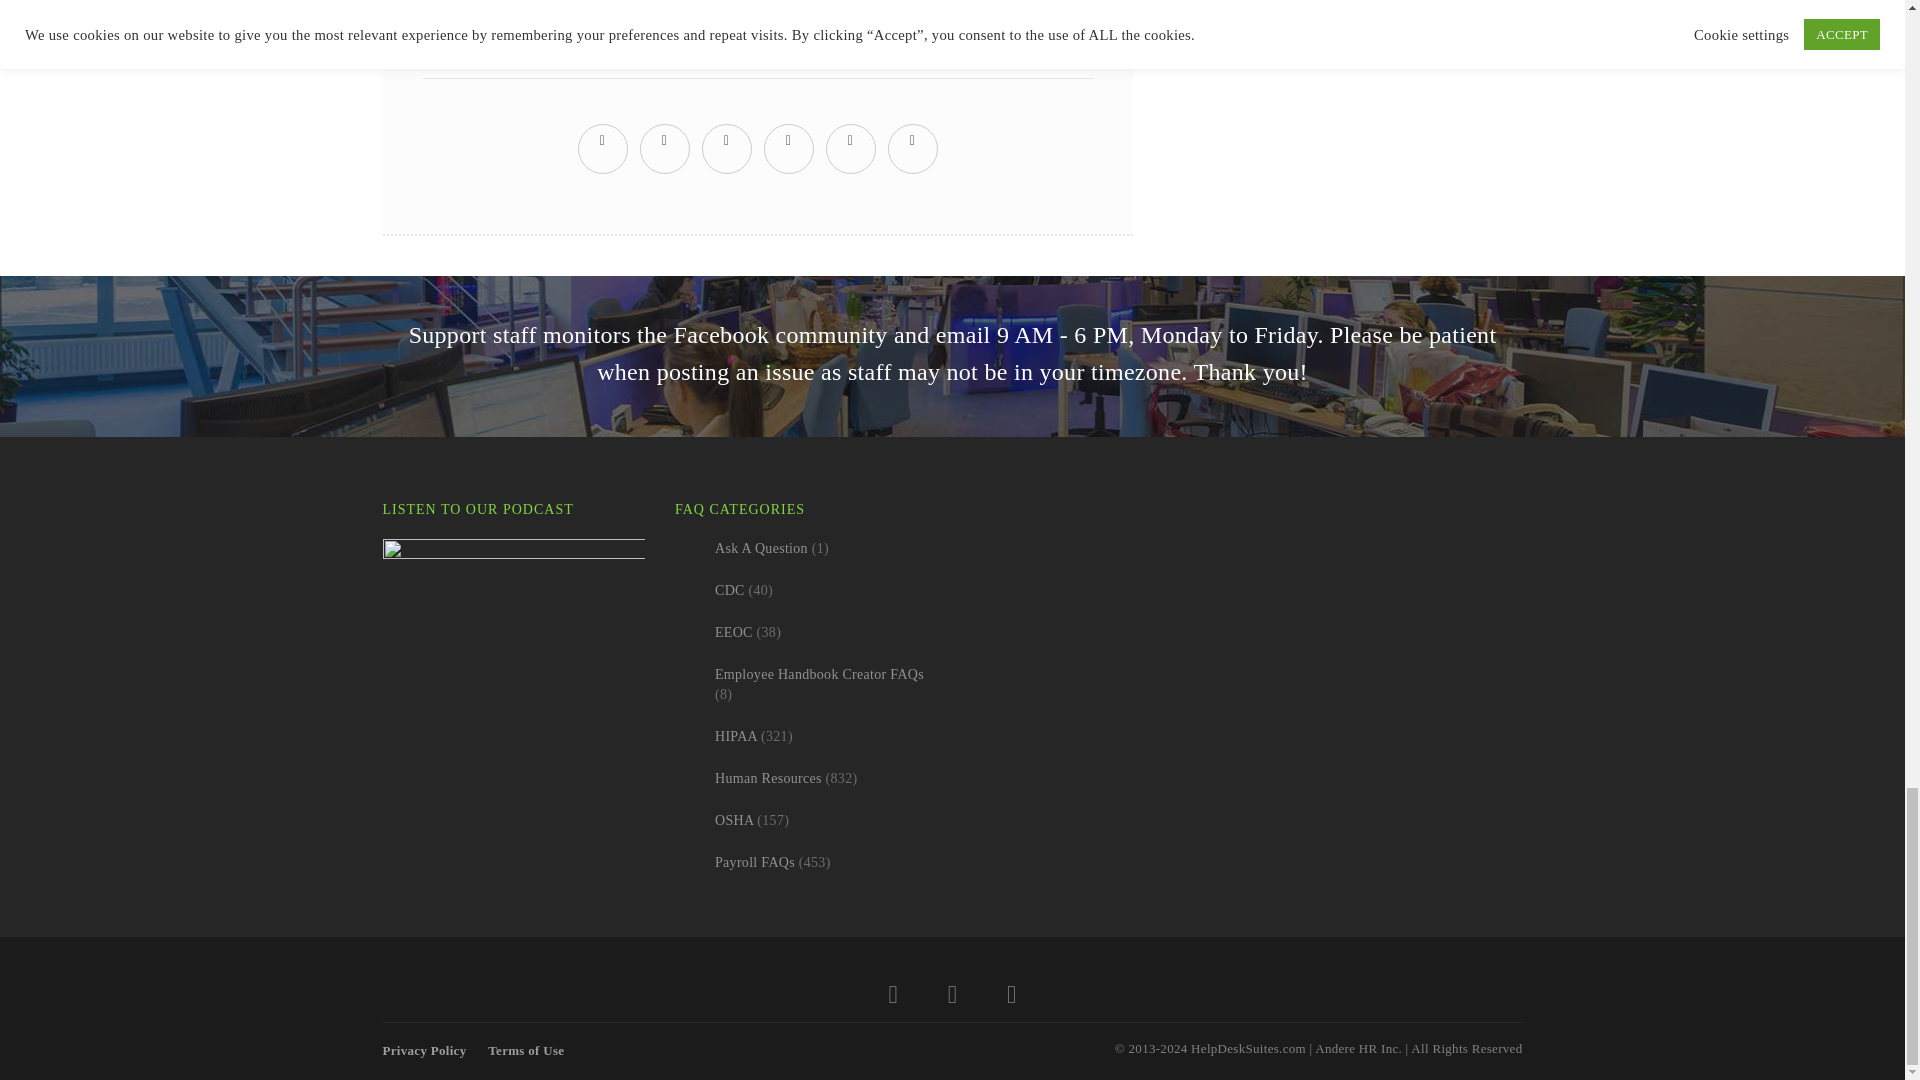 The height and width of the screenshot is (1080, 1920). I want to click on Facebook, so click(952, 998).